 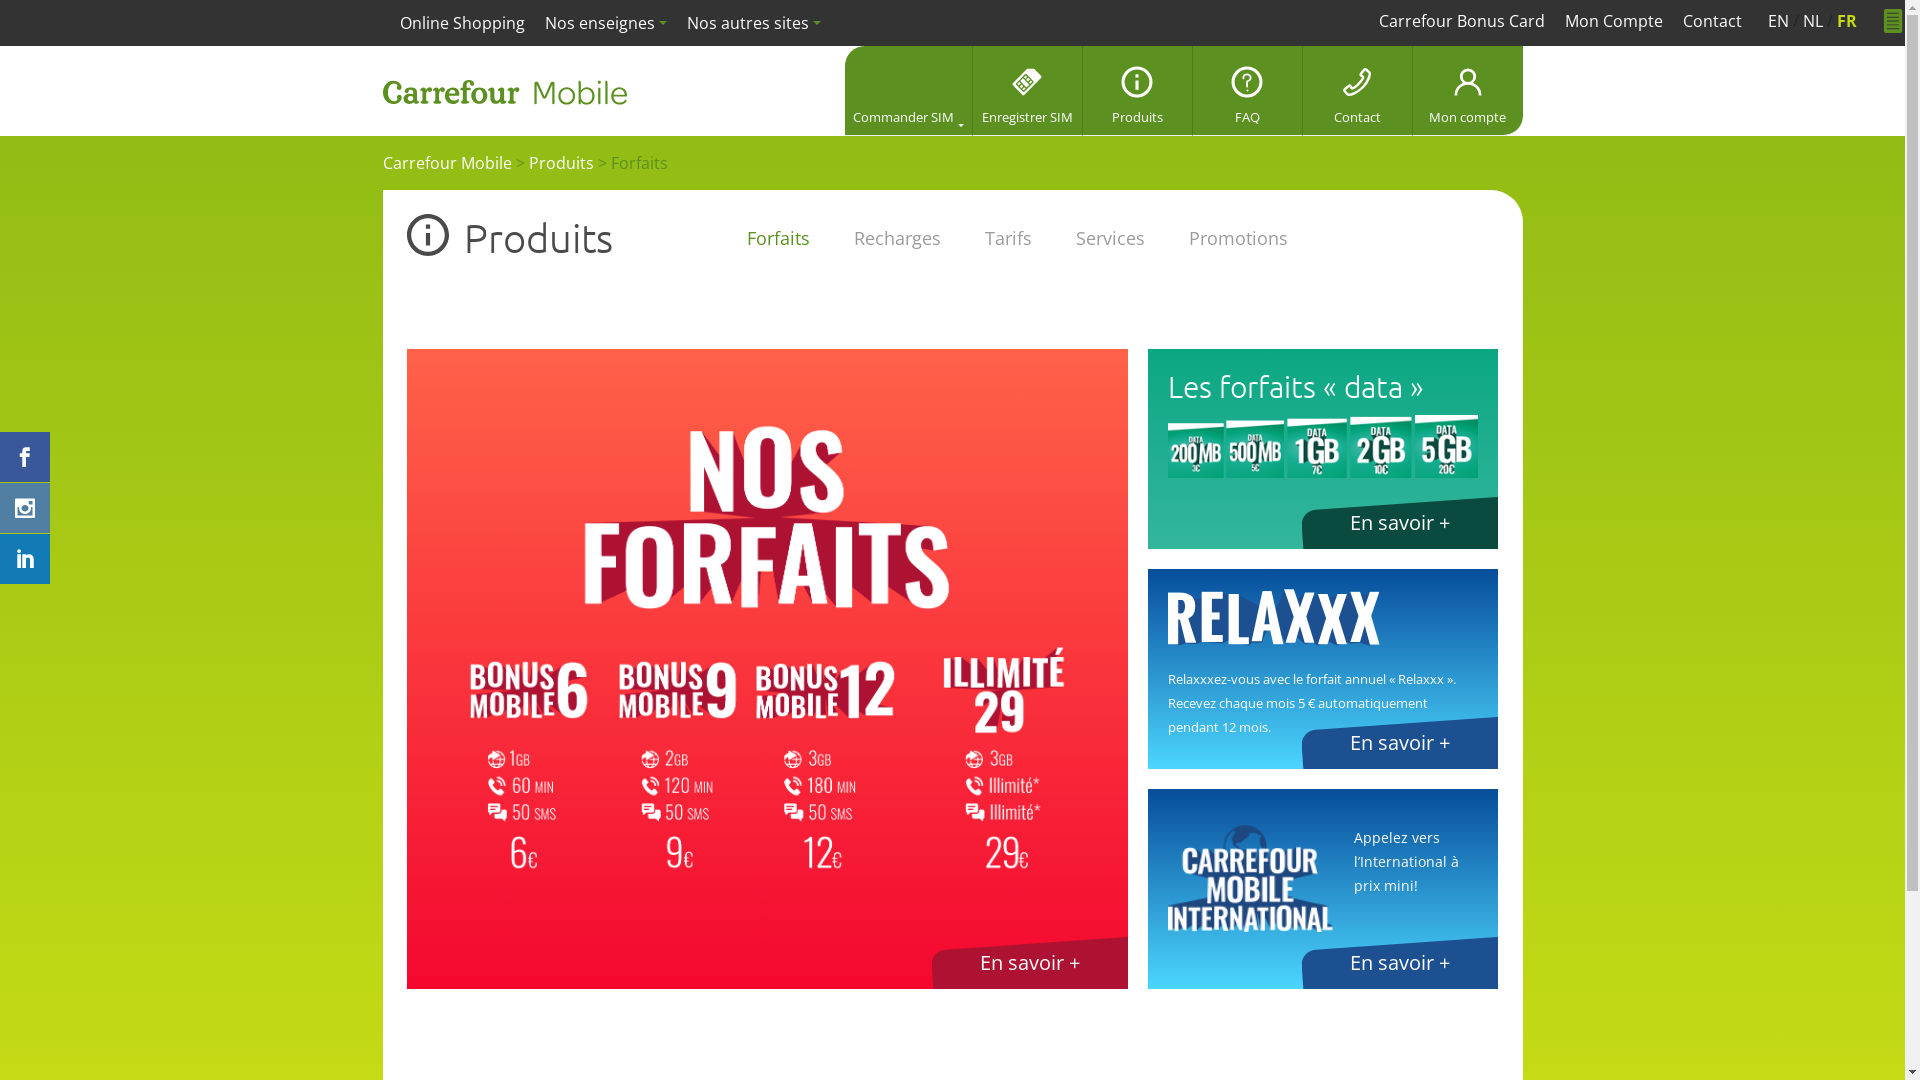 I want to click on Promotions, so click(x=1238, y=238).